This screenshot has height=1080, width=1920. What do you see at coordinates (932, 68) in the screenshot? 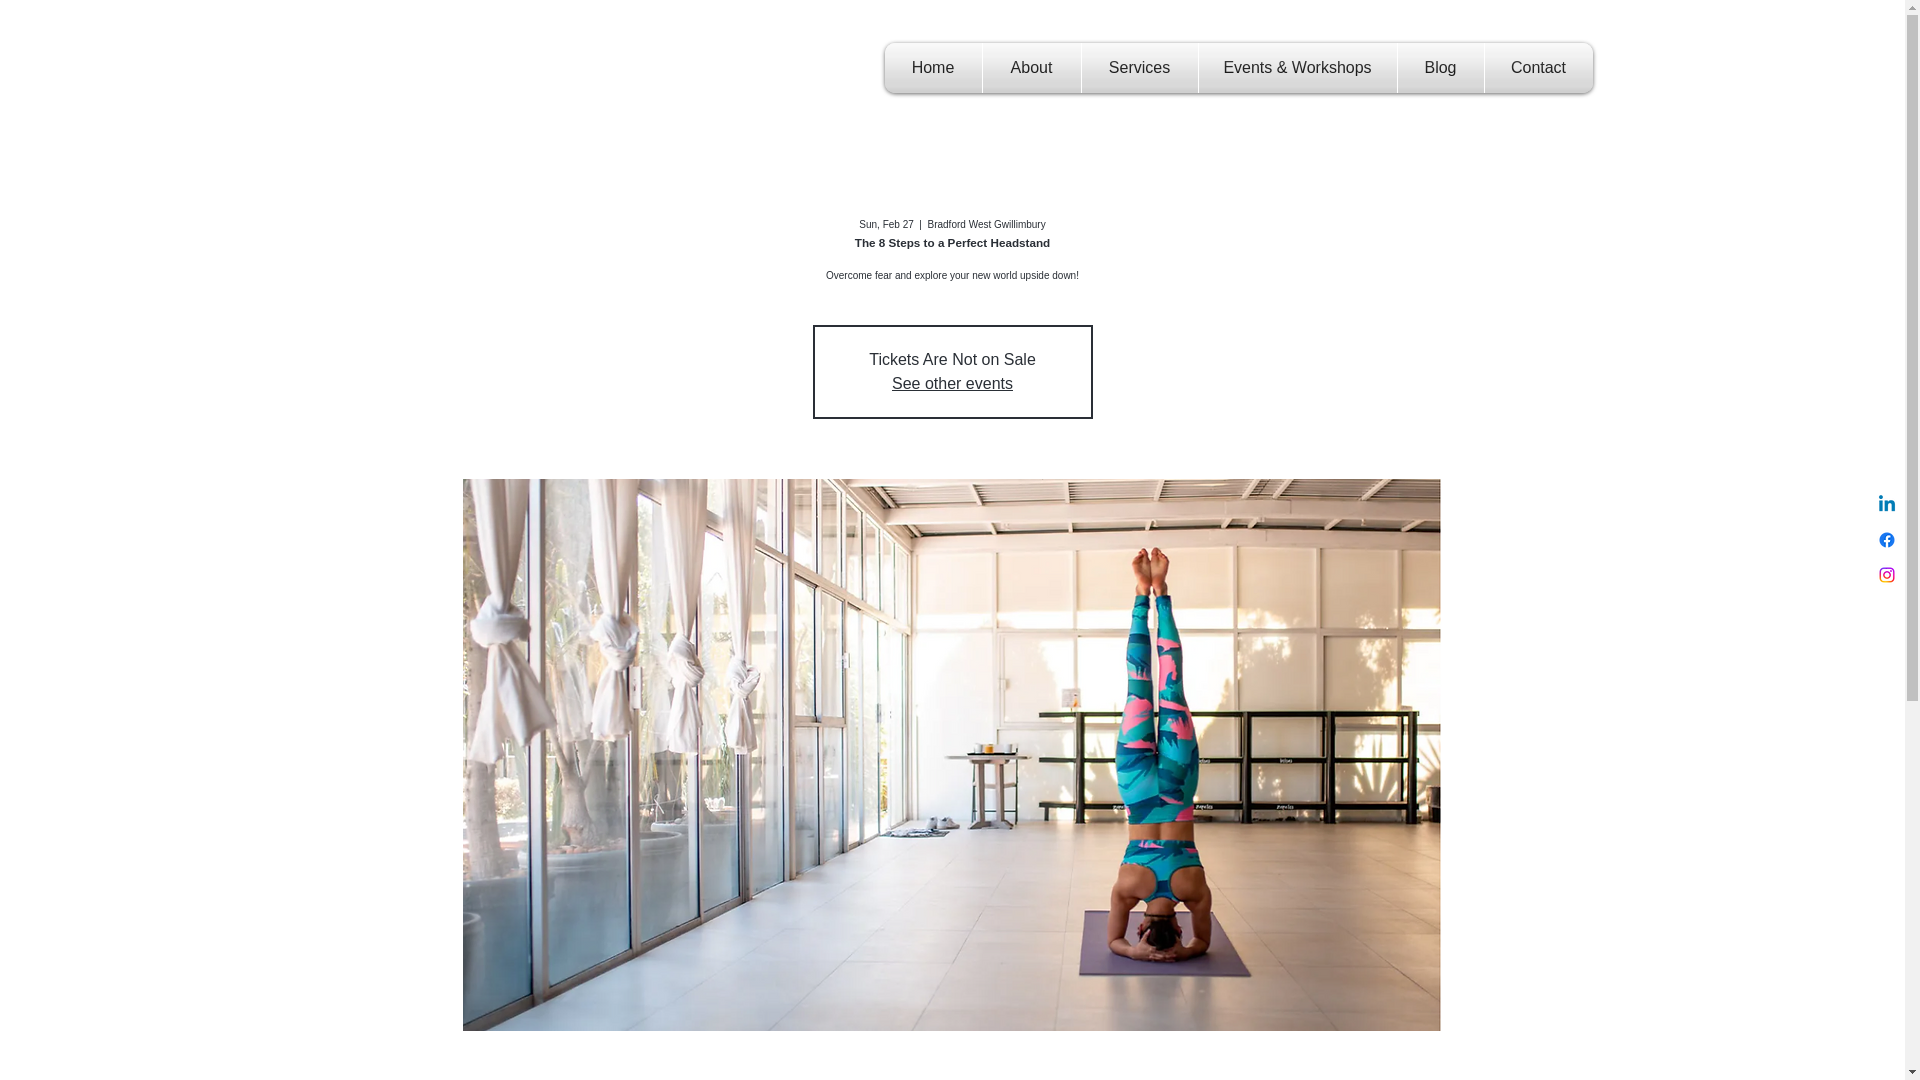
I see `Home` at bounding box center [932, 68].